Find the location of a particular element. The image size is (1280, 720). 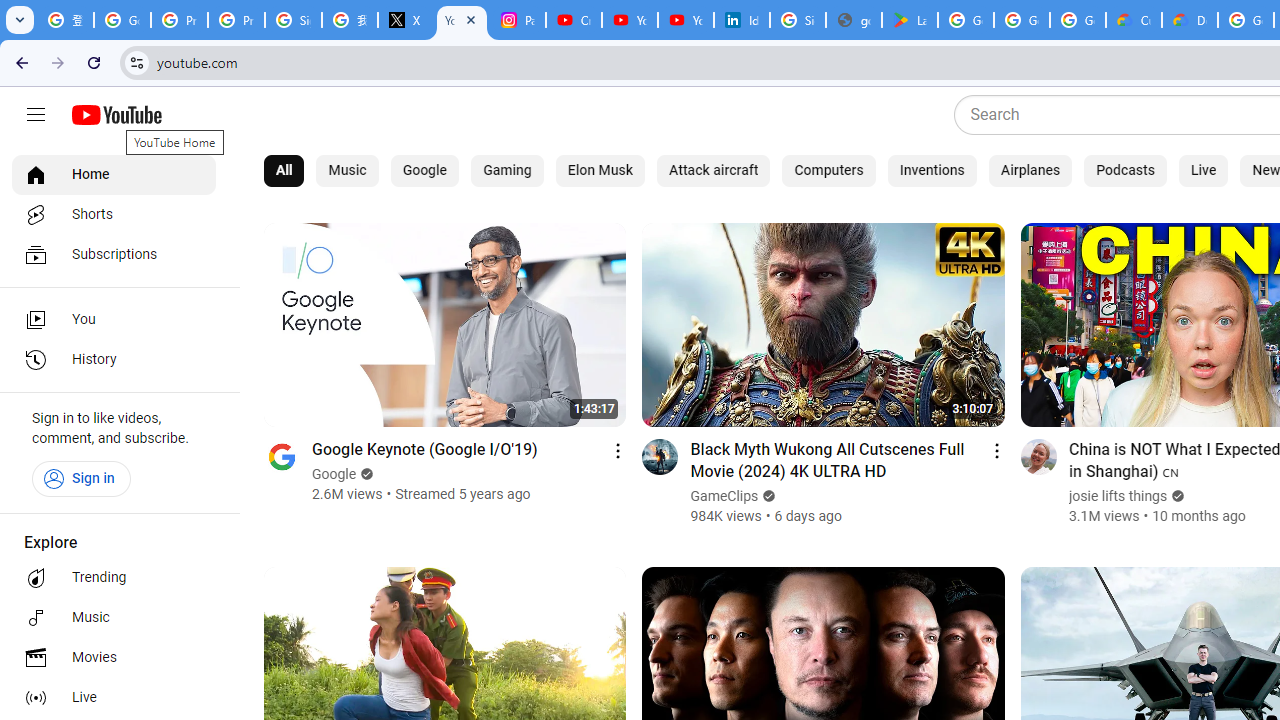

YouTube is located at coordinates (462, 20).